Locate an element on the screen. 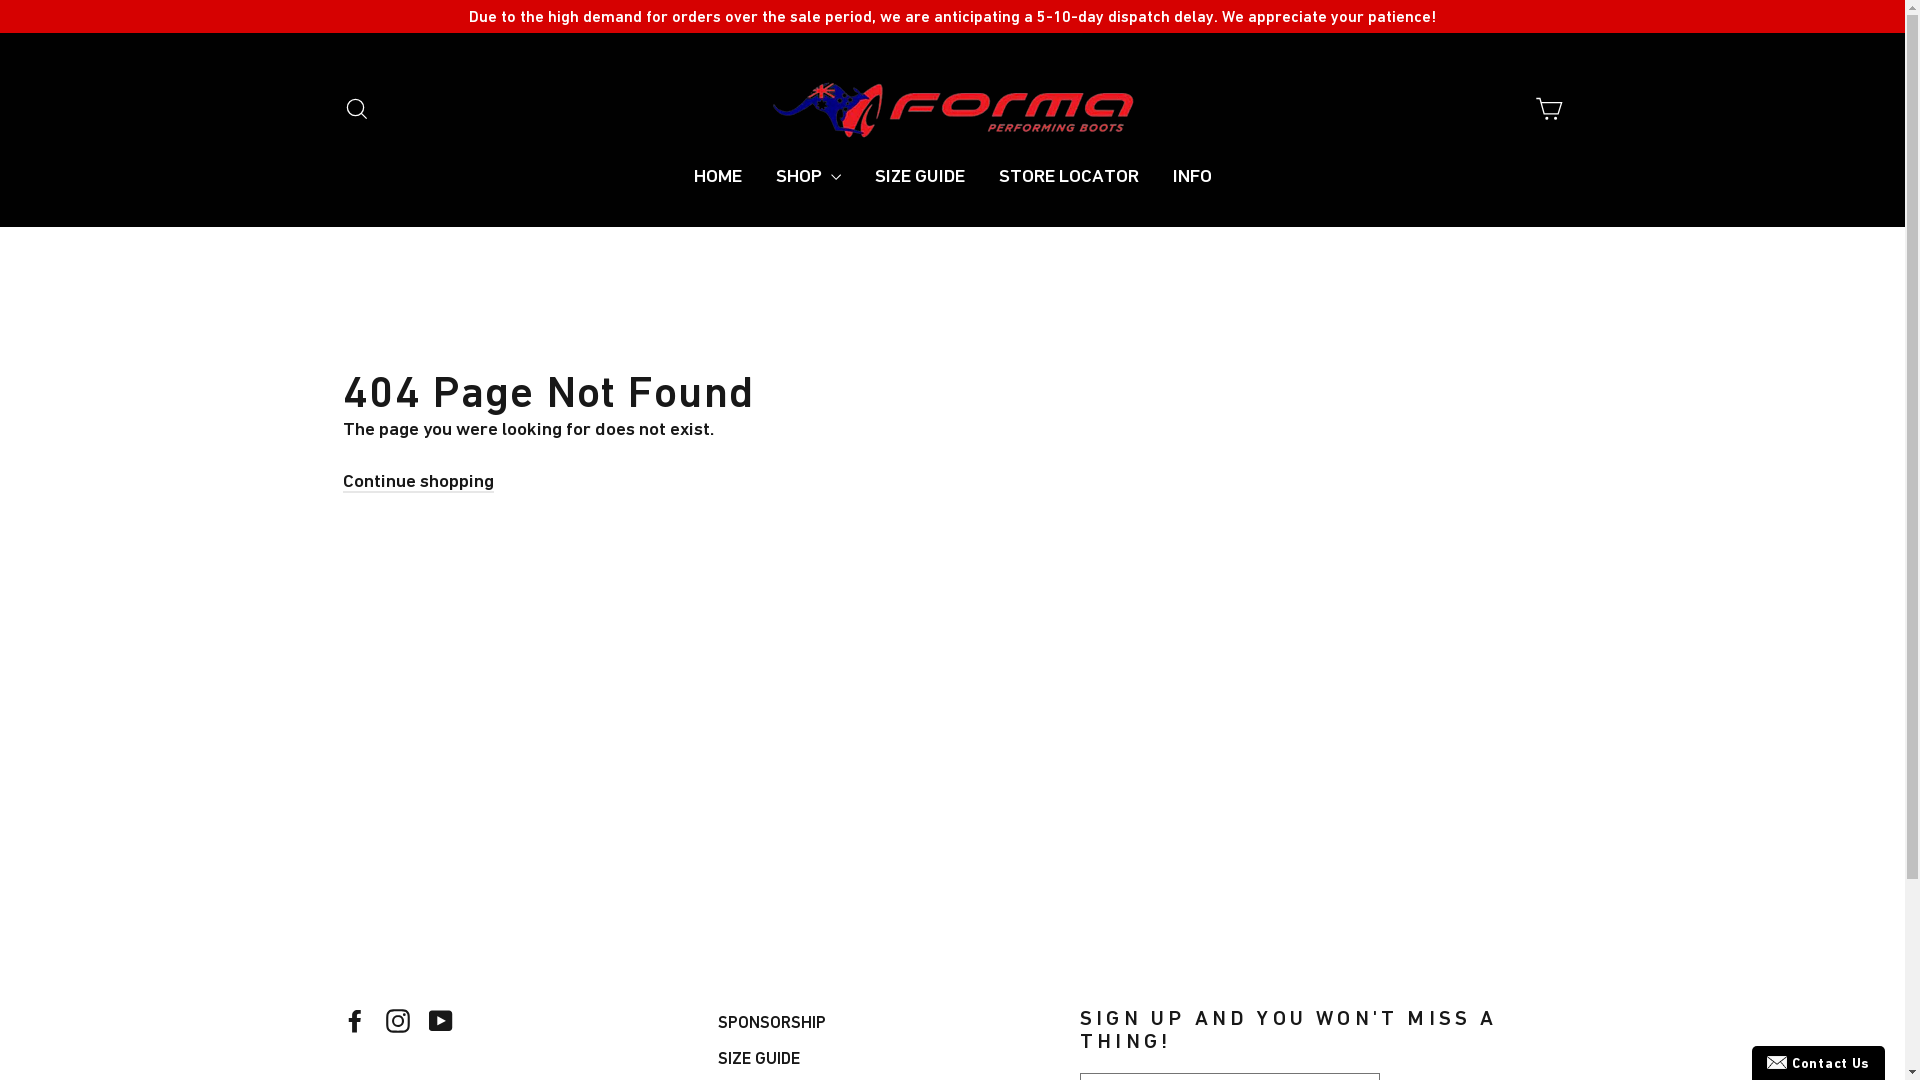  Facebook is located at coordinates (354, 1020).